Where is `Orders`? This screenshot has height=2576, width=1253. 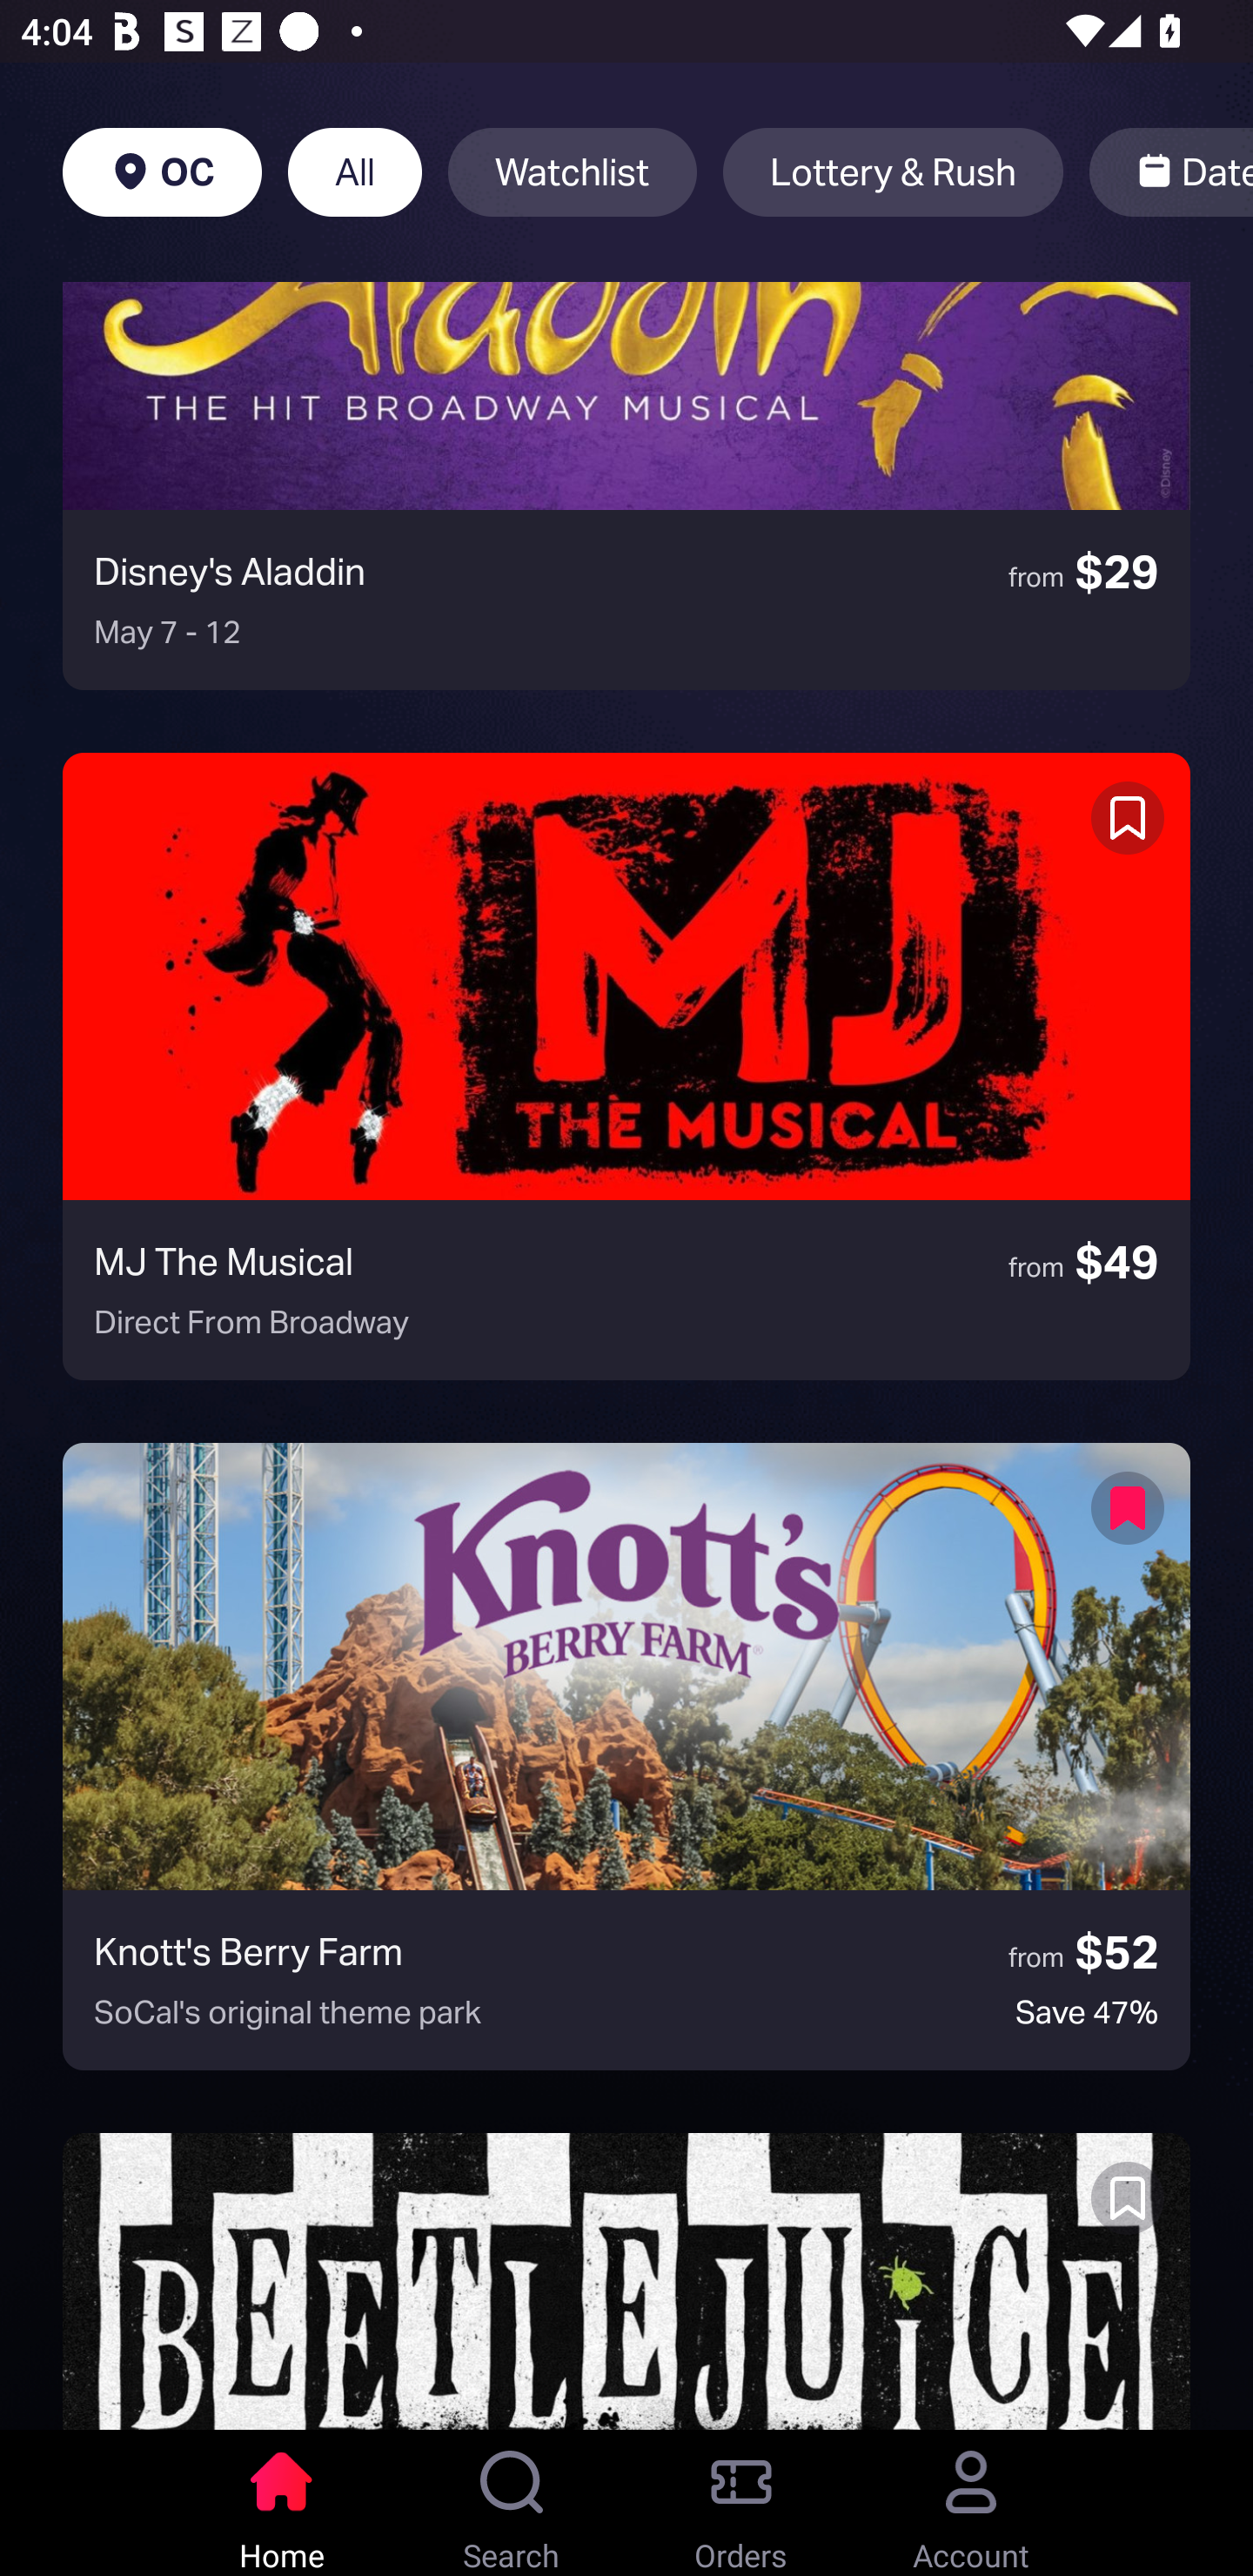
Orders is located at coordinates (741, 2503).